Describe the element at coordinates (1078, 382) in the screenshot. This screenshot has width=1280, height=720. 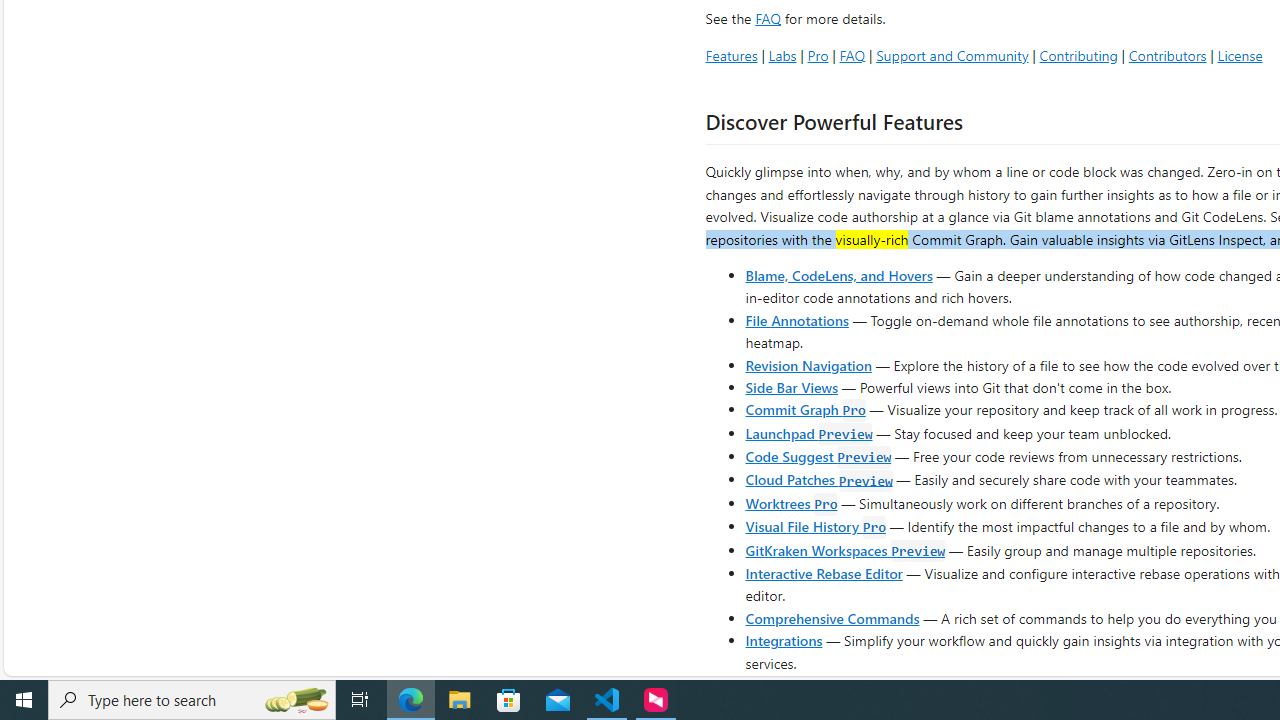
I see `Contributing` at that location.